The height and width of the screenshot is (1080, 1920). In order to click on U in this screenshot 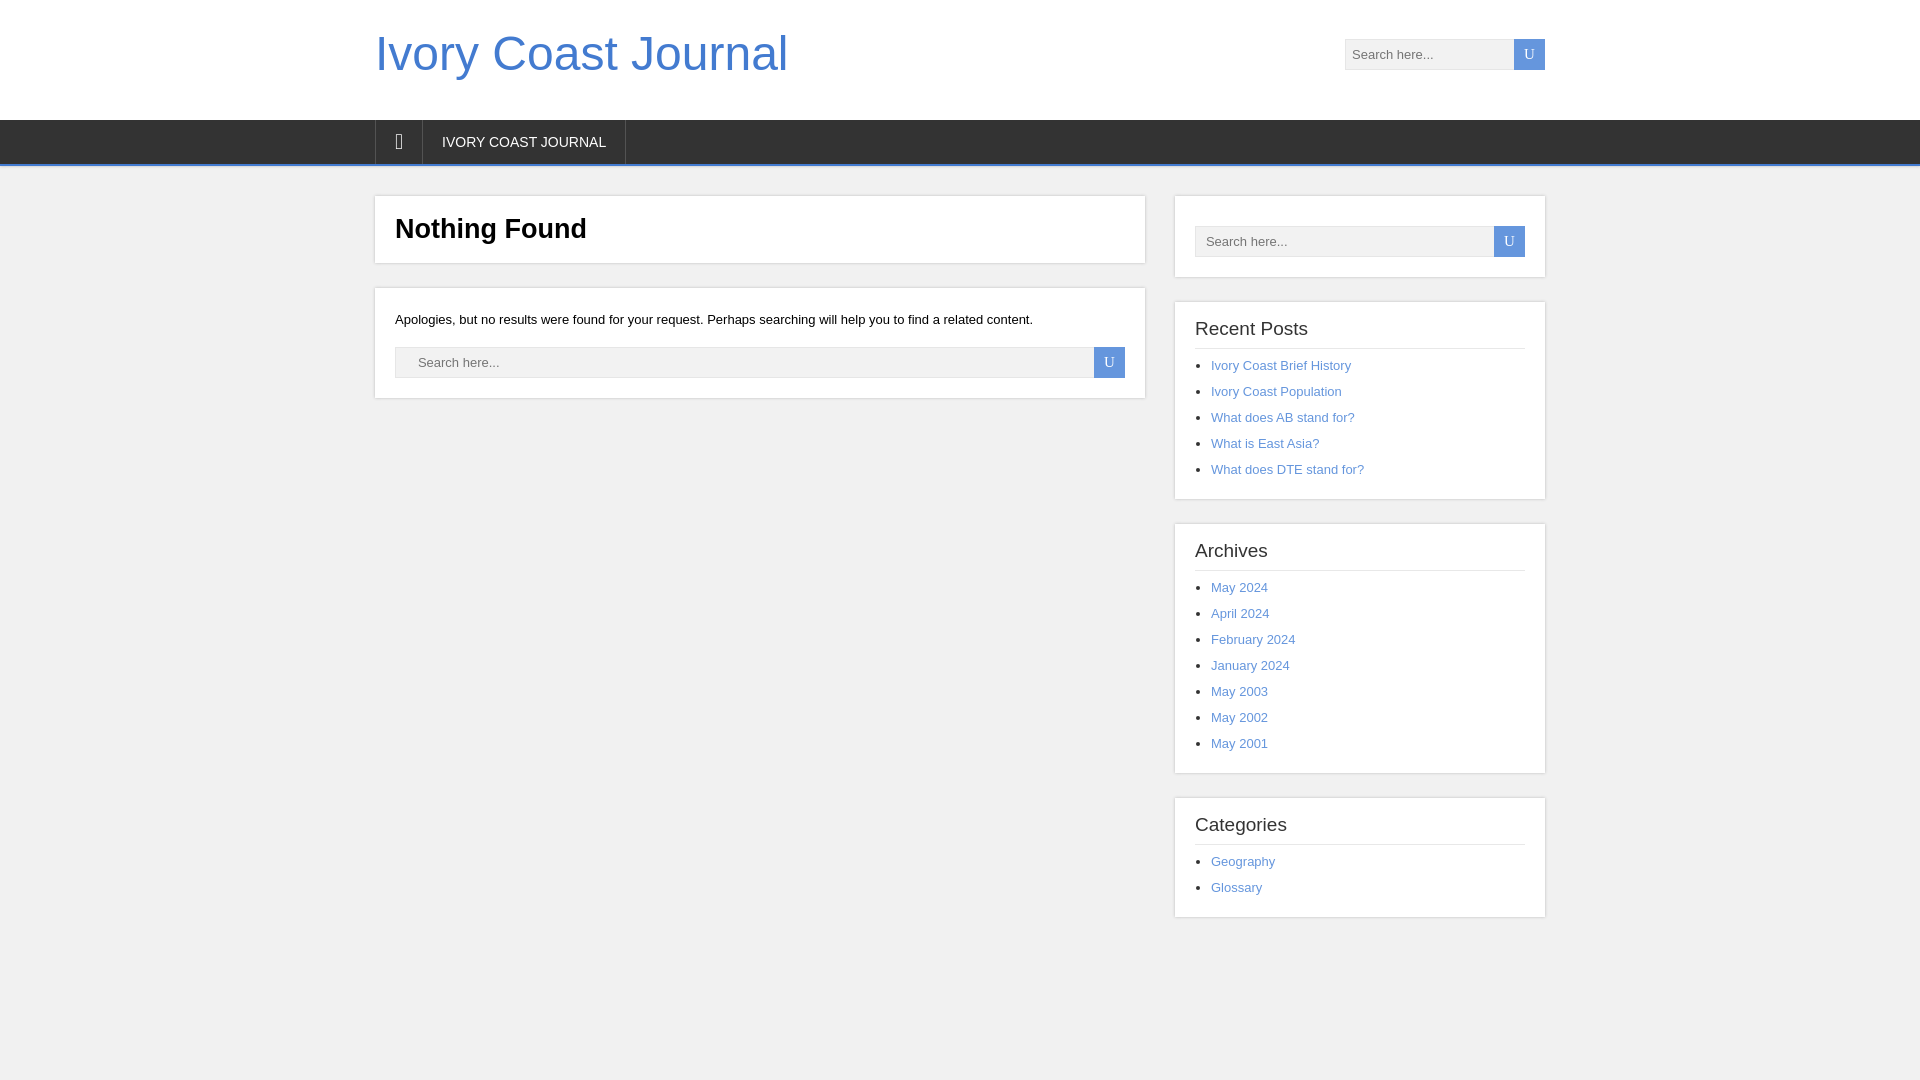, I will do `click(1508, 241)`.